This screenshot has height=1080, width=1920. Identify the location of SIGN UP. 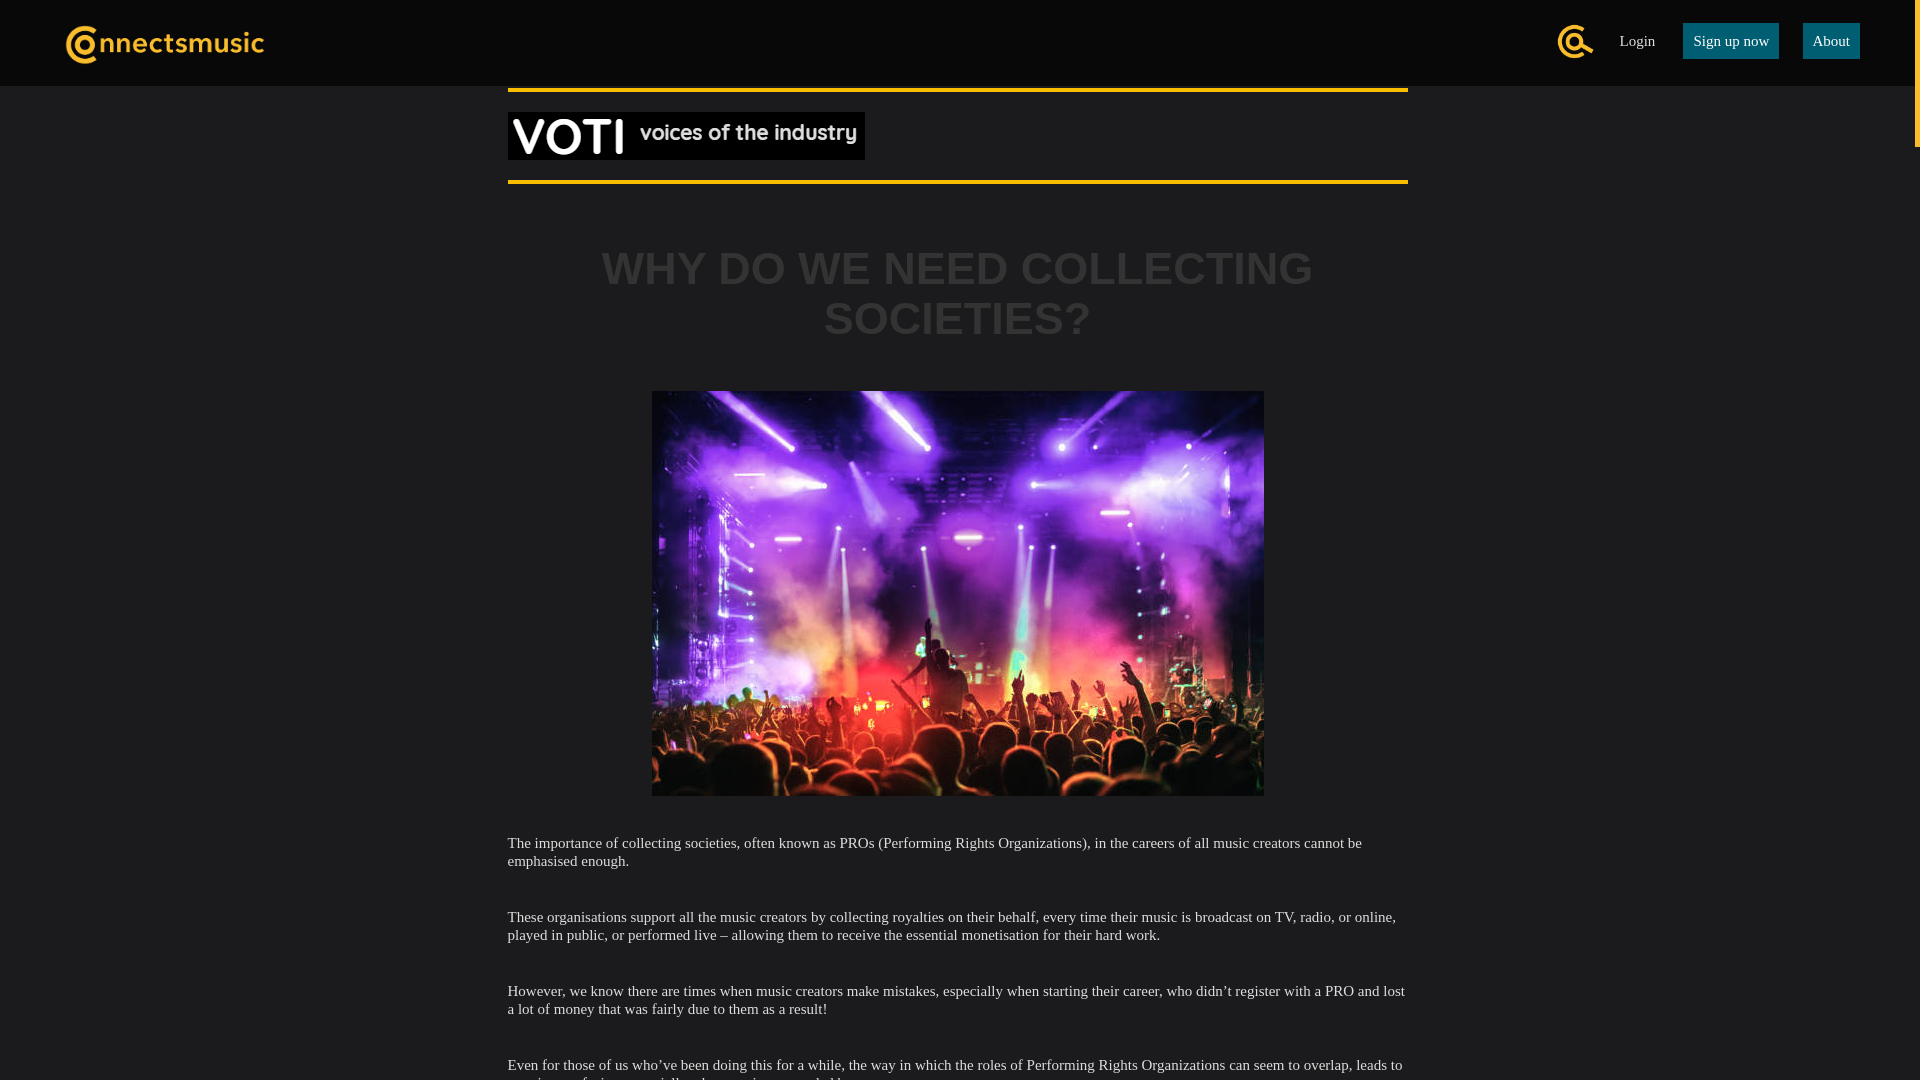
(958, 552).